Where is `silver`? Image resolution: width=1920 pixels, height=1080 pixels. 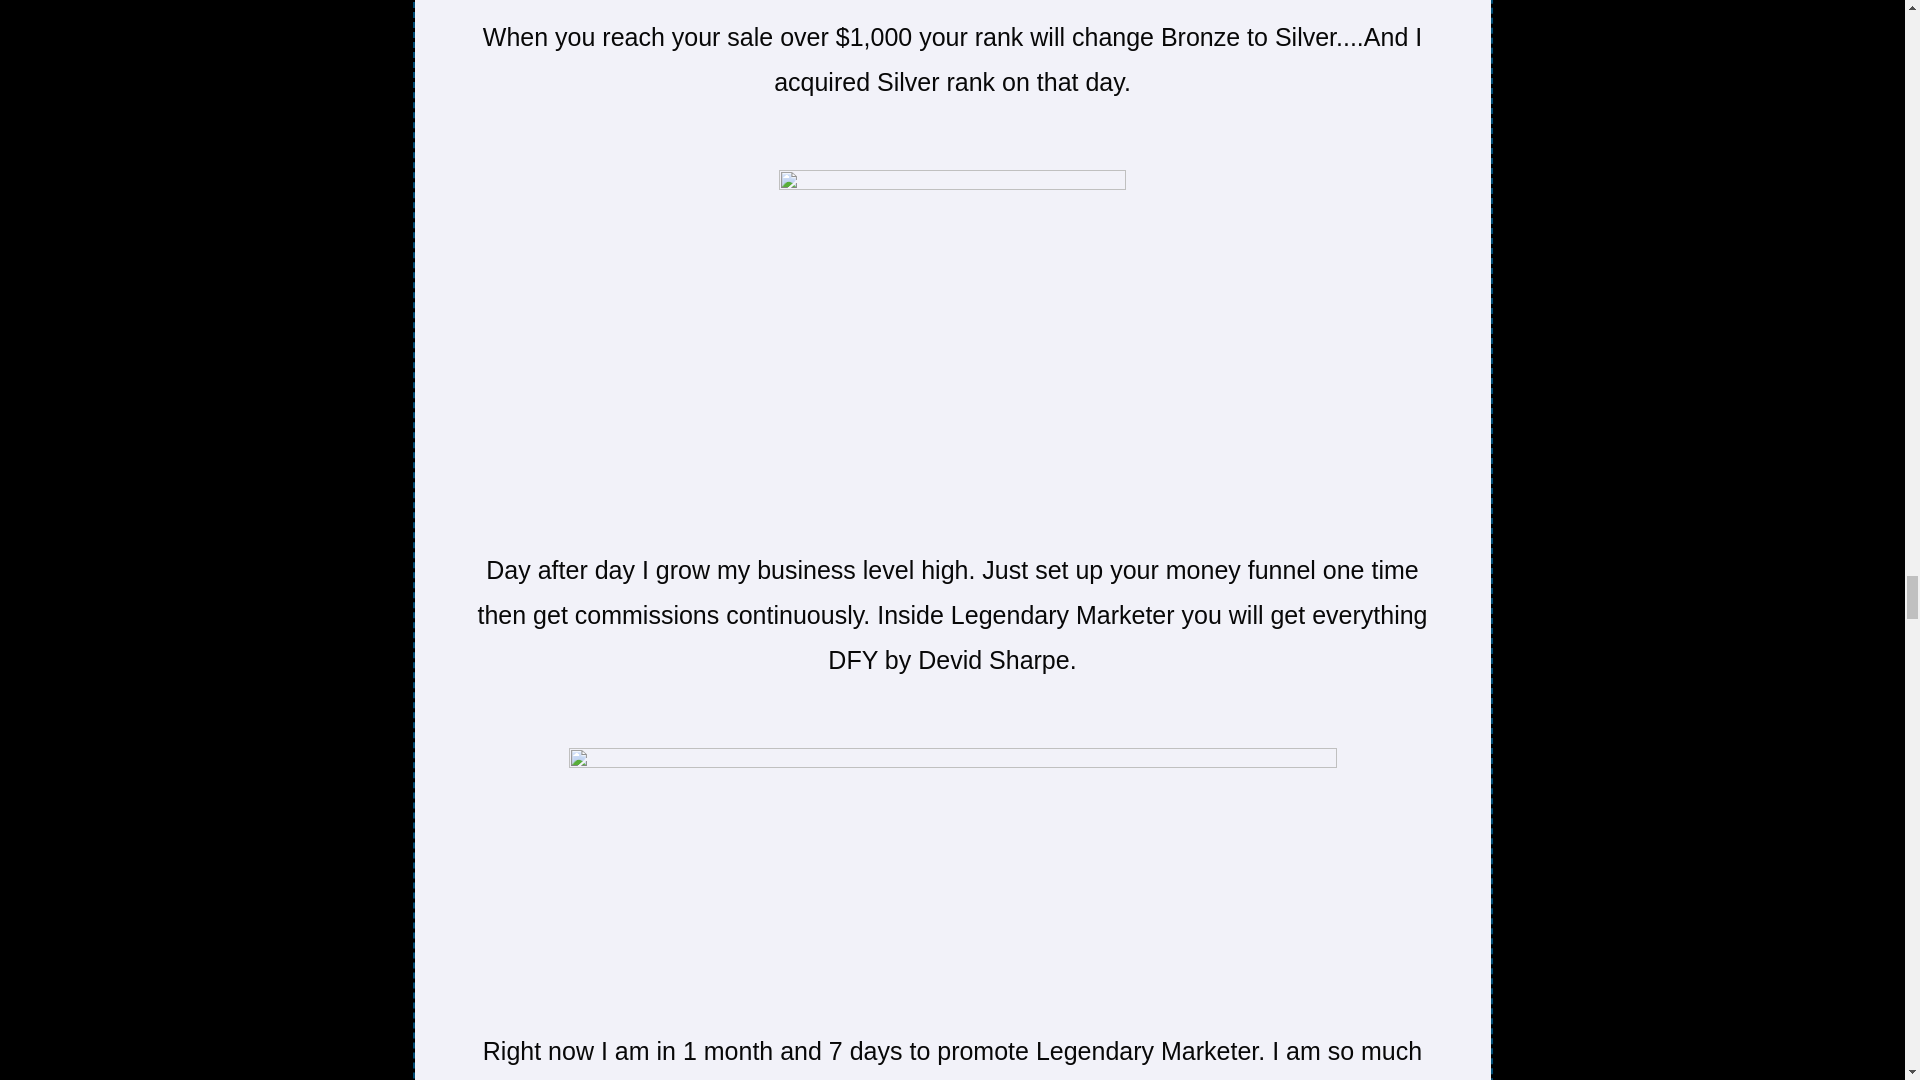
silver is located at coordinates (952, 334).